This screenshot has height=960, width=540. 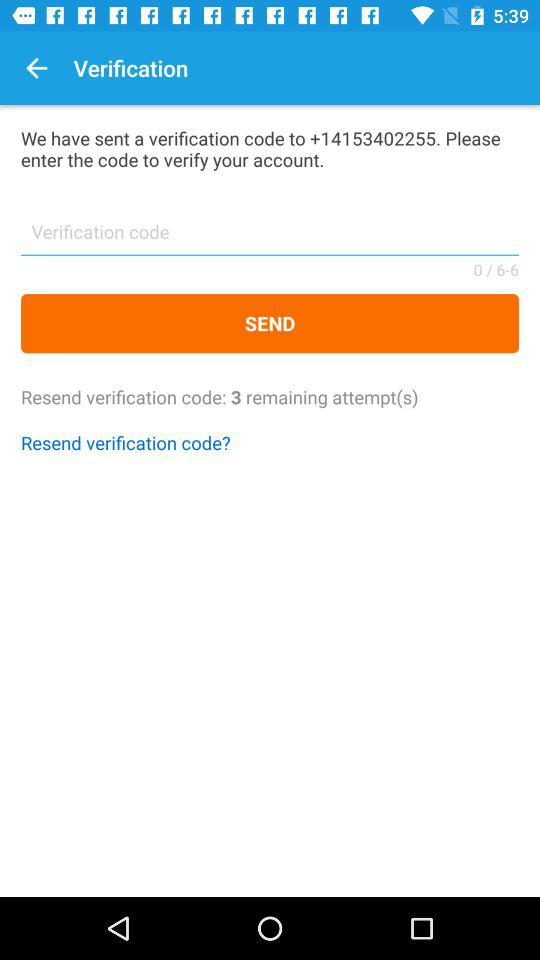 What do you see at coordinates (36, 68) in the screenshot?
I see `open icon above we have sent icon` at bounding box center [36, 68].